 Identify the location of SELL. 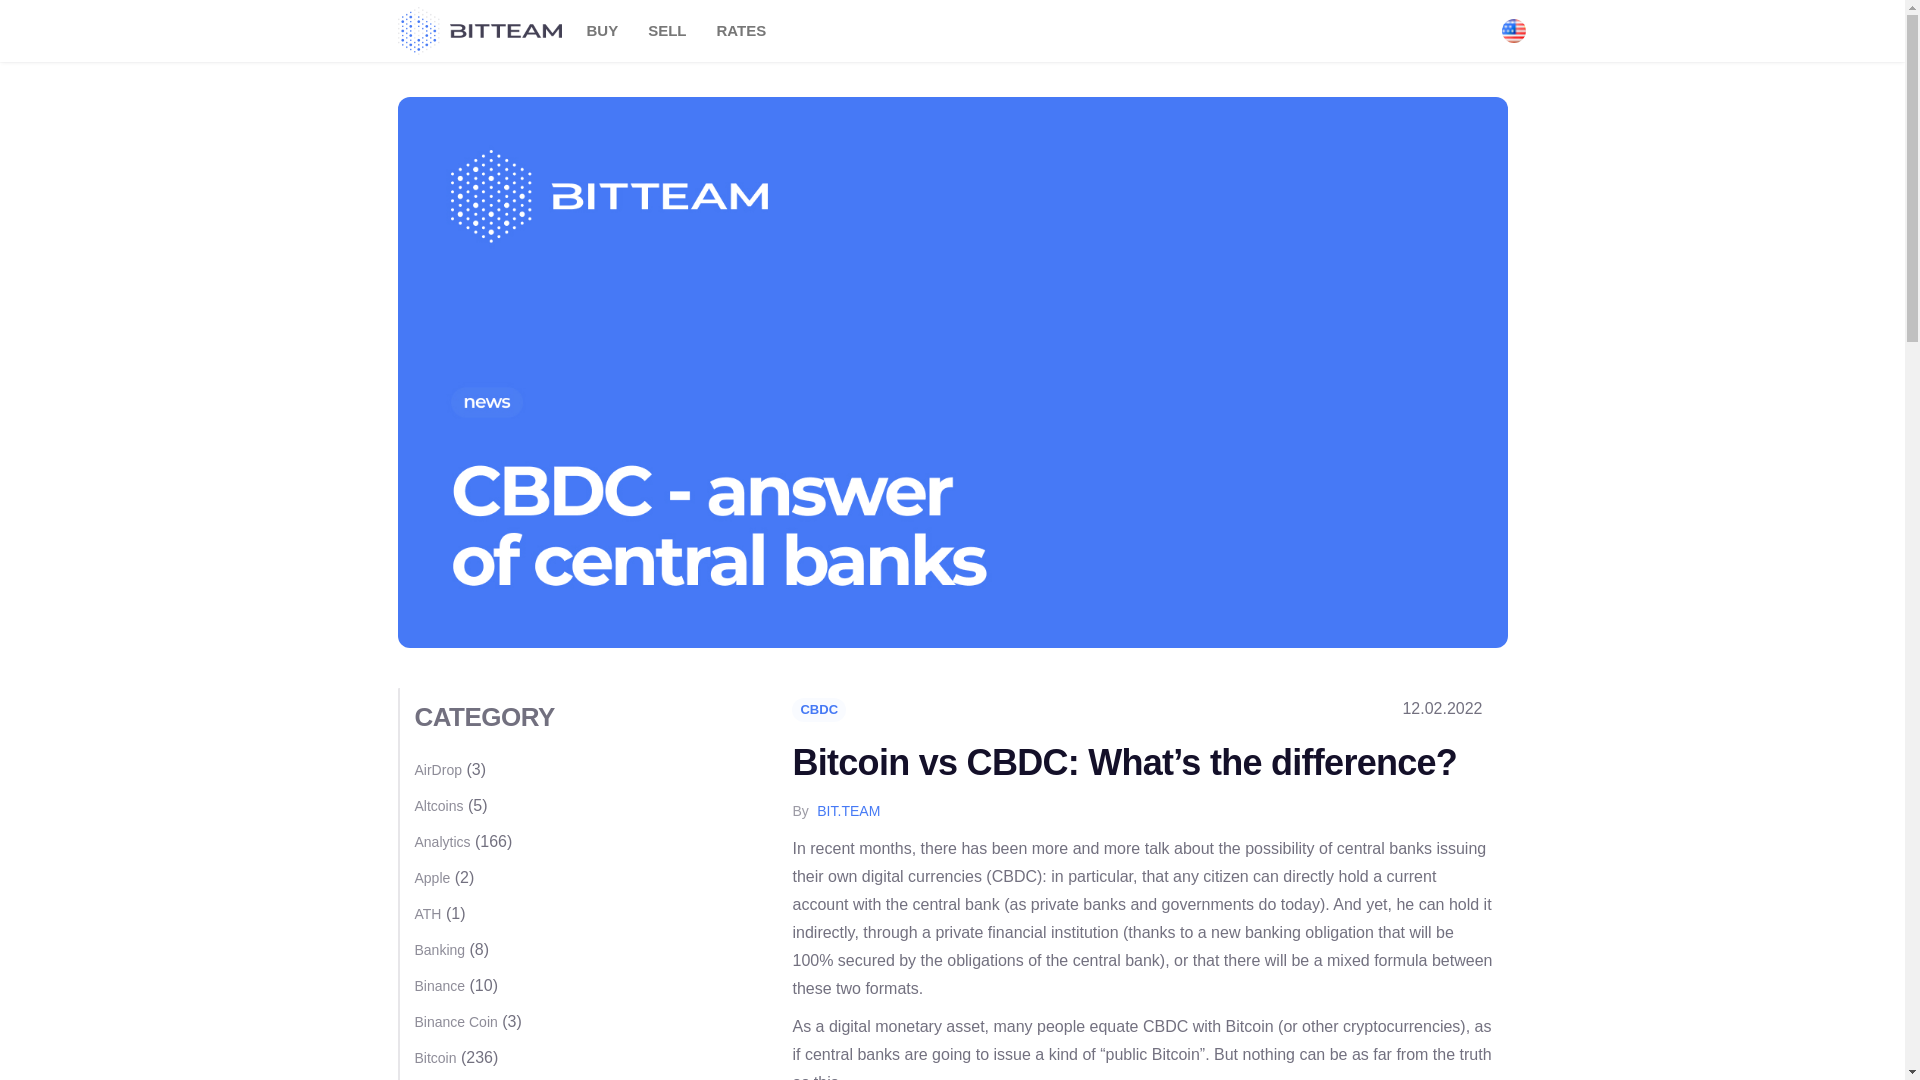
(666, 30).